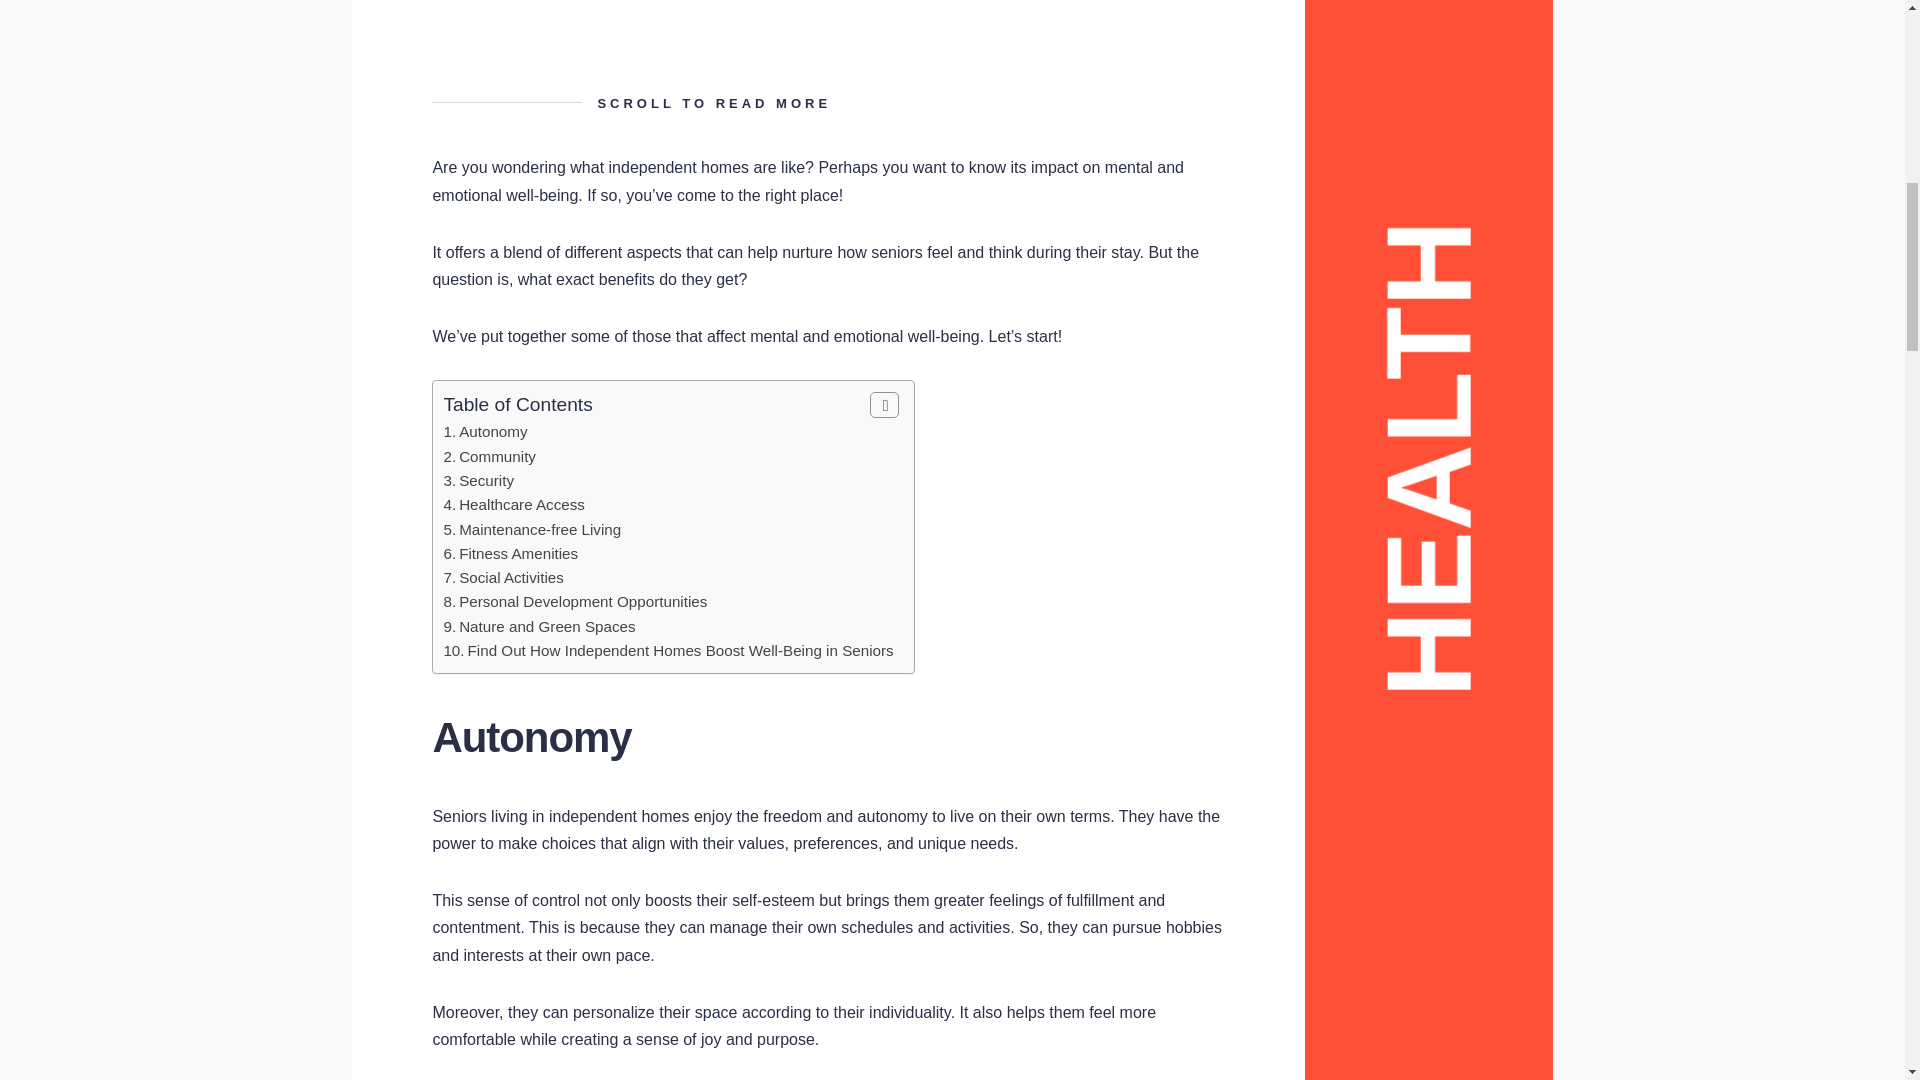 This screenshot has width=1920, height=1080. I want to click on SCROLL TO READ MORE, so click(828, 103).